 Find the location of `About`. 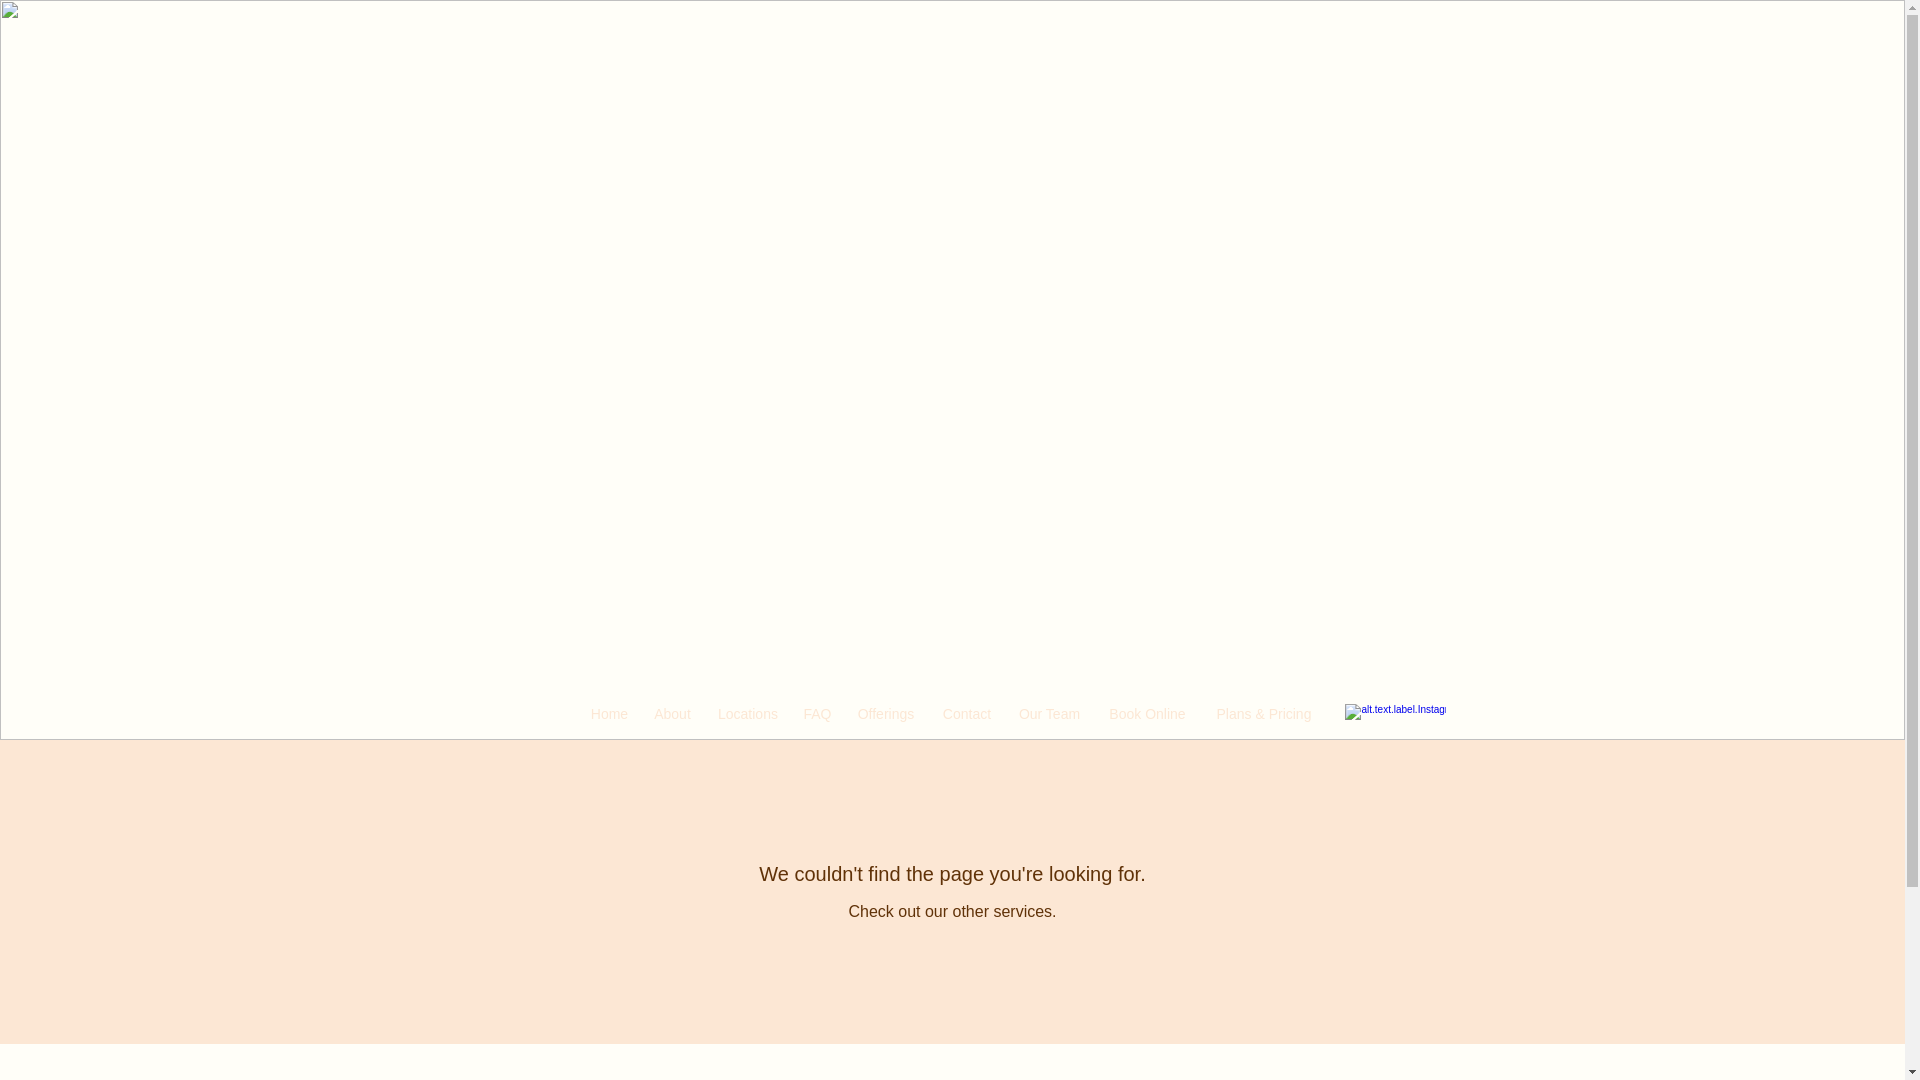

About is located at coordinates (672, 714).